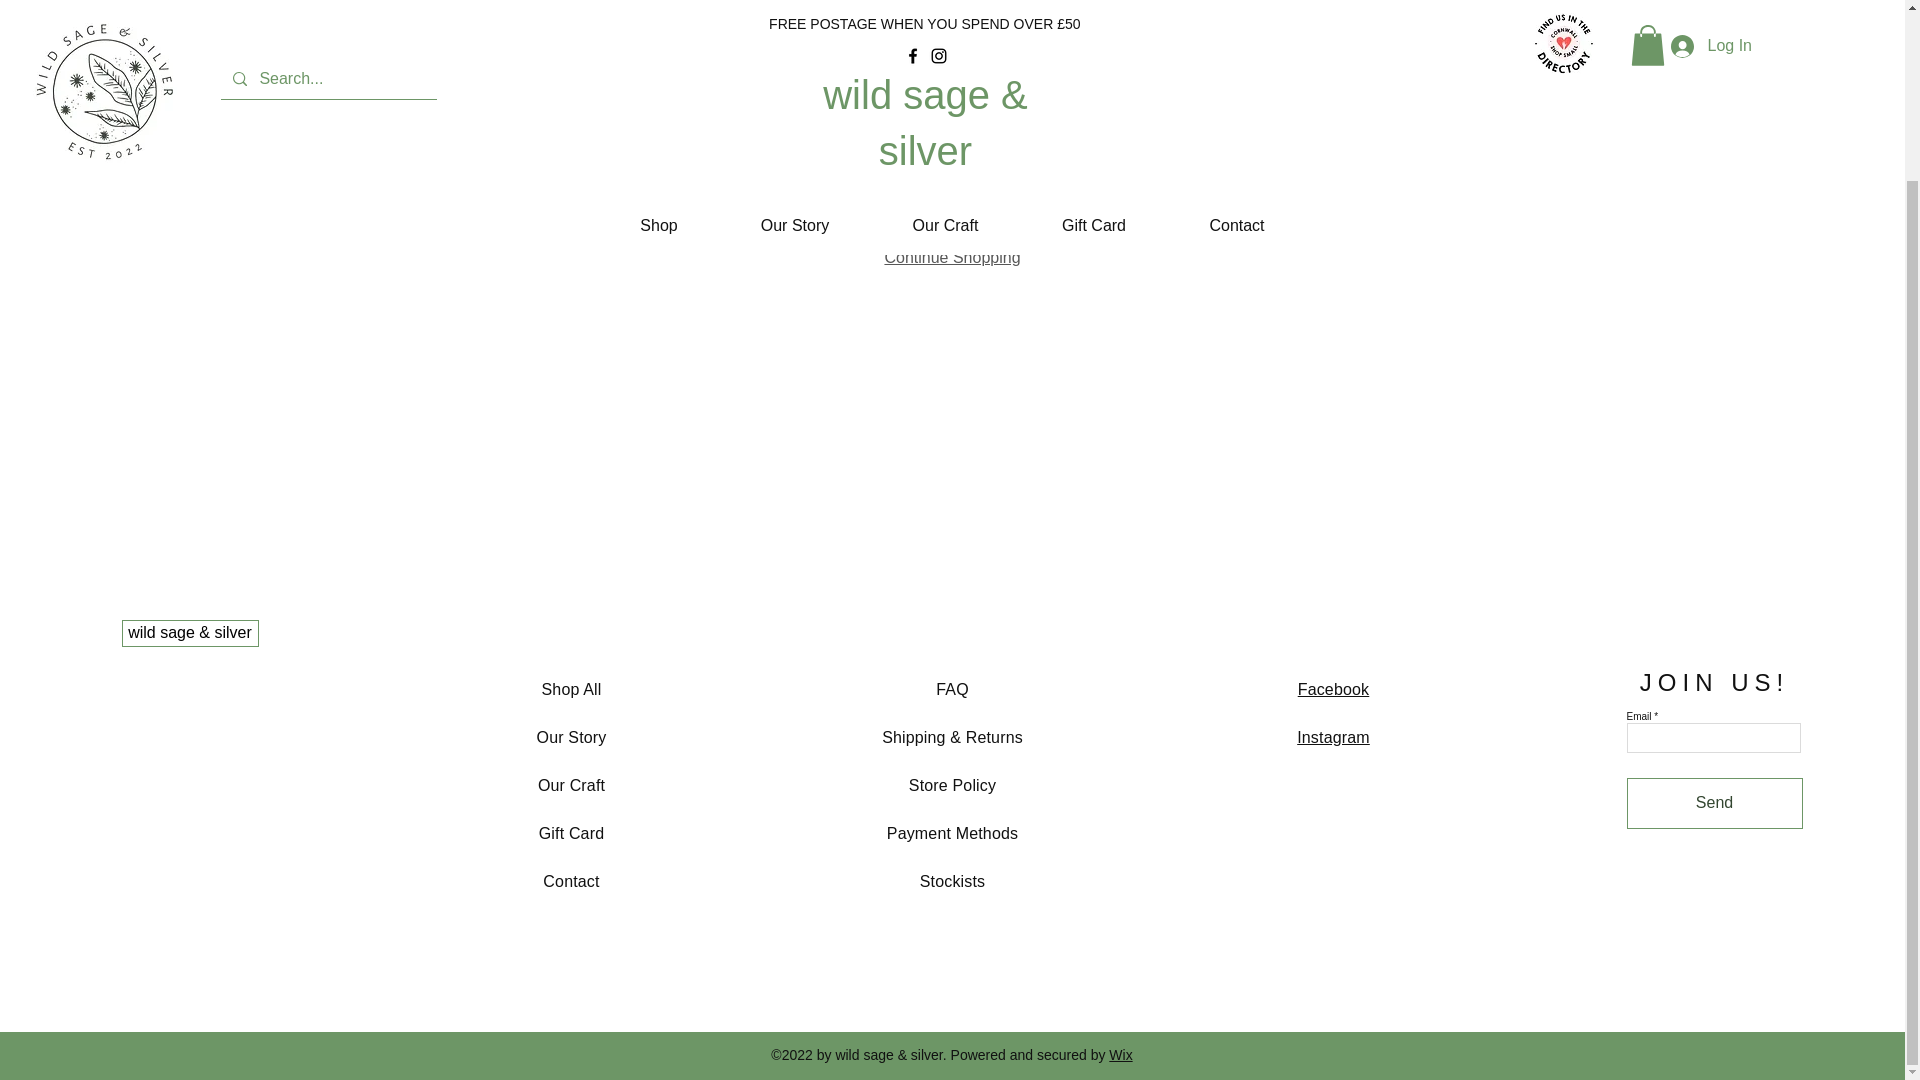  I want to click on Stockists, so click(952, 880).